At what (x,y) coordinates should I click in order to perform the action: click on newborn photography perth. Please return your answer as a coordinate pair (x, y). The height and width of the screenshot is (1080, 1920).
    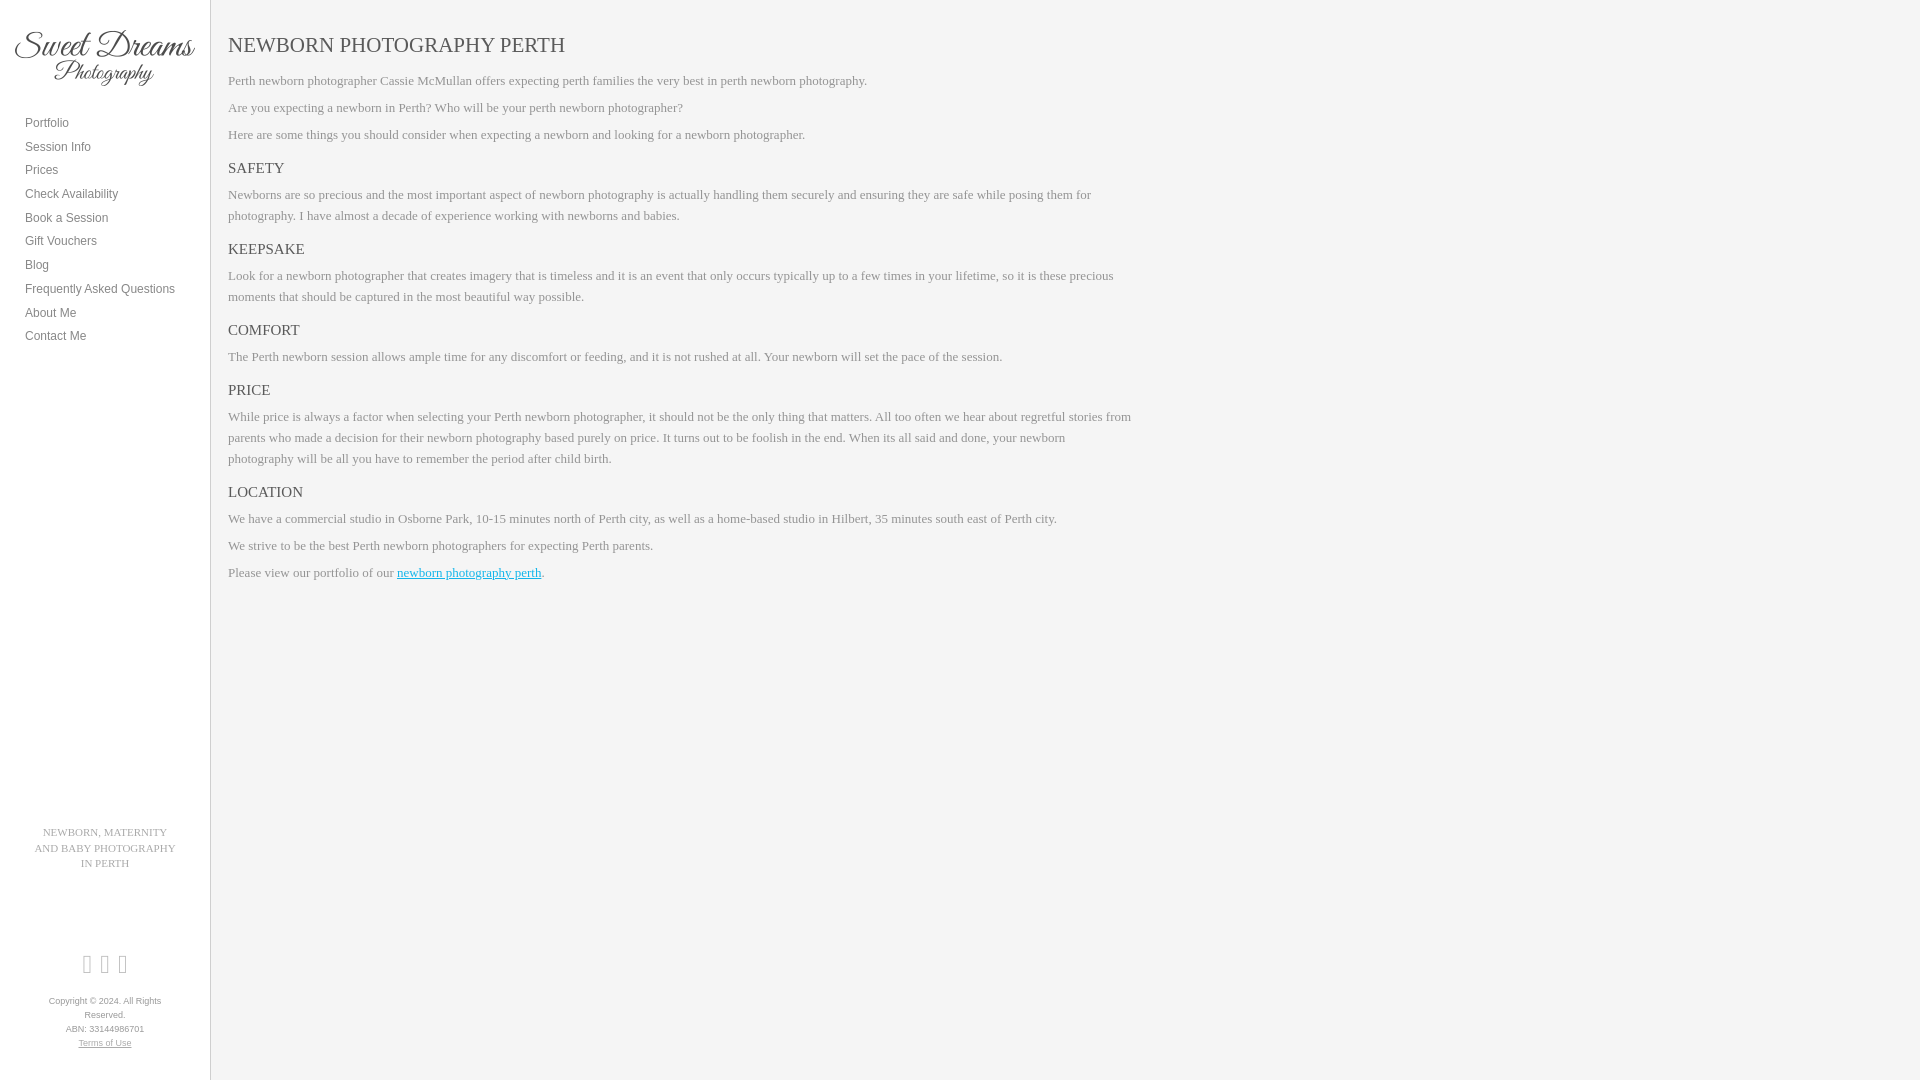
    Looking at the image, I should click on (469, 572).